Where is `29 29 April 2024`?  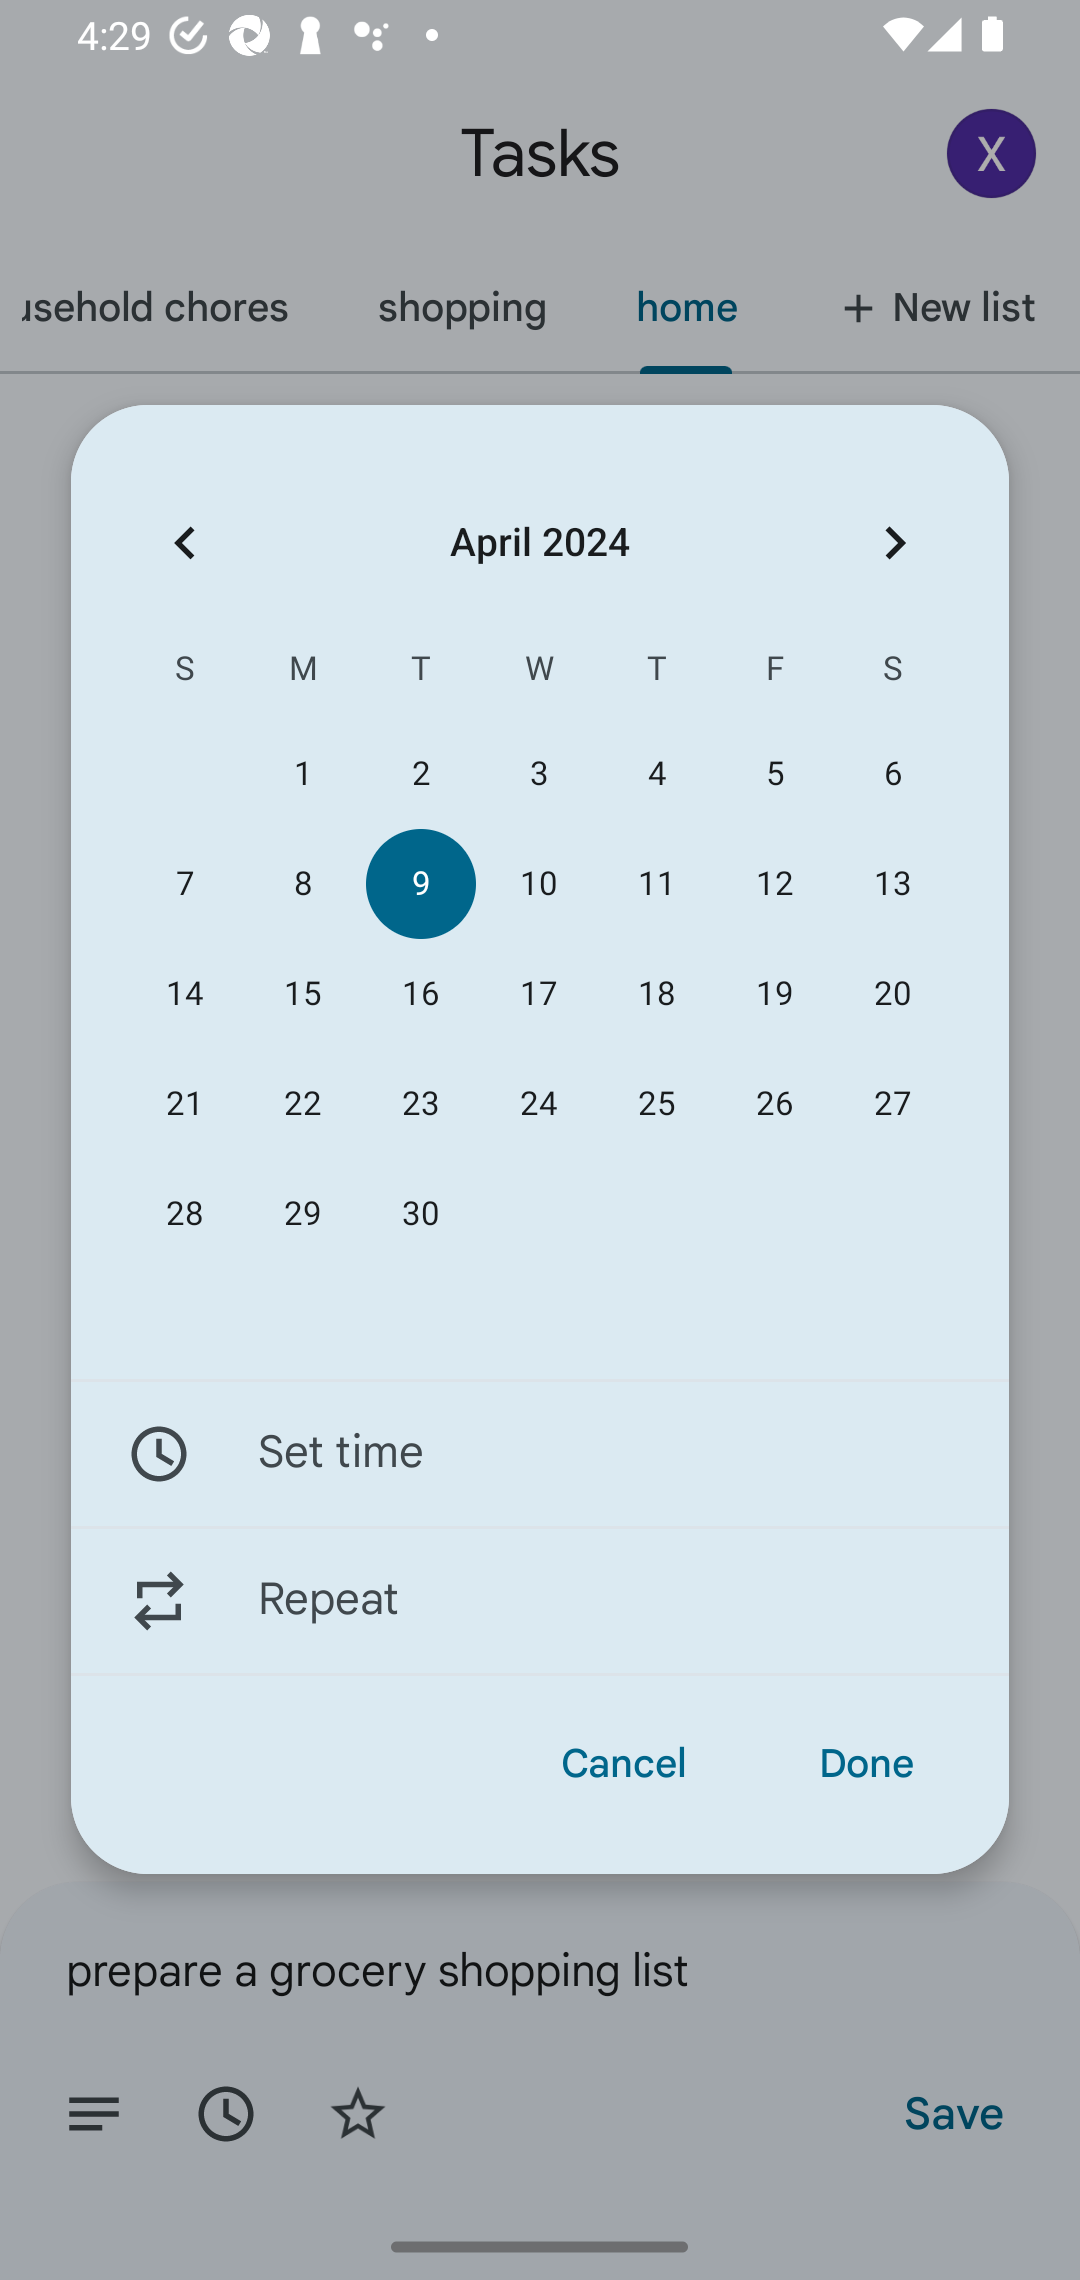 29 29 April 2024 is located at coordinates (302, 1214).